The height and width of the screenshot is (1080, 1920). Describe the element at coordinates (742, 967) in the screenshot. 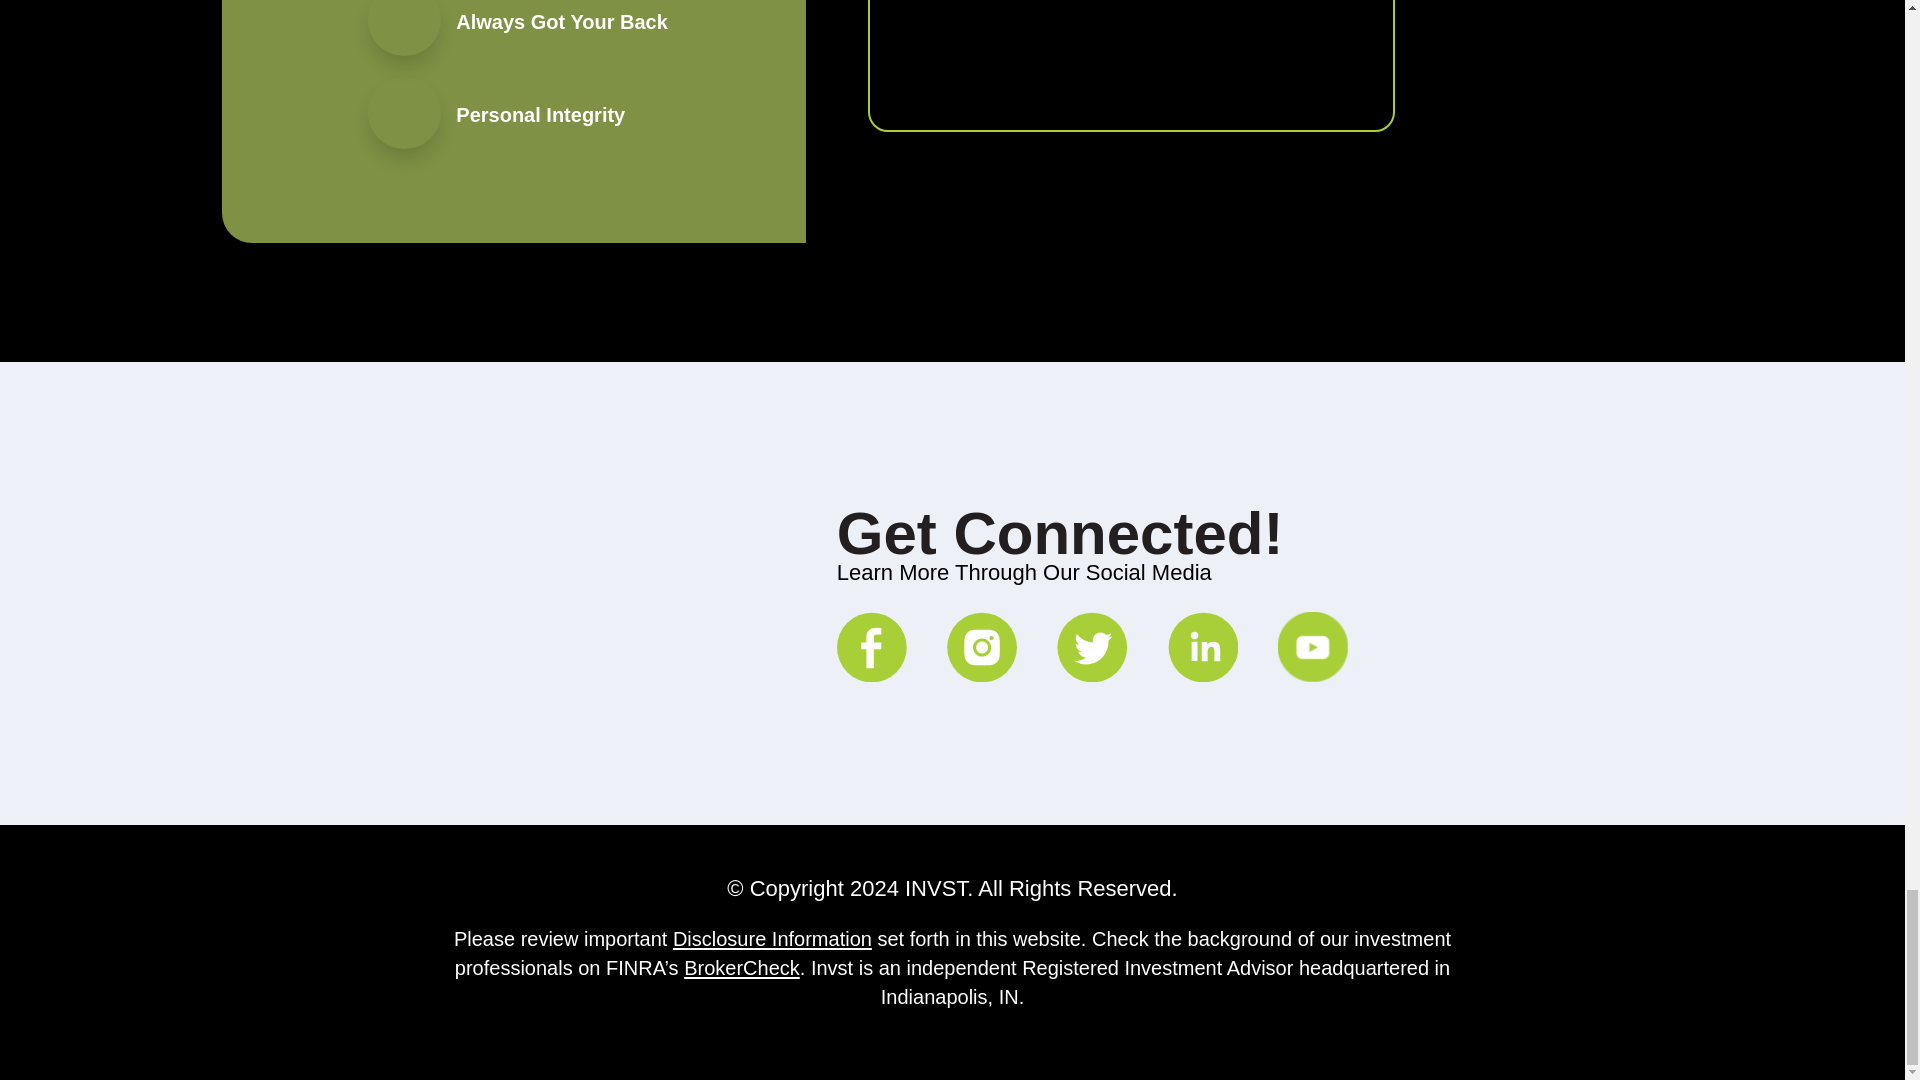

I see `BrokerCheck` at that location.